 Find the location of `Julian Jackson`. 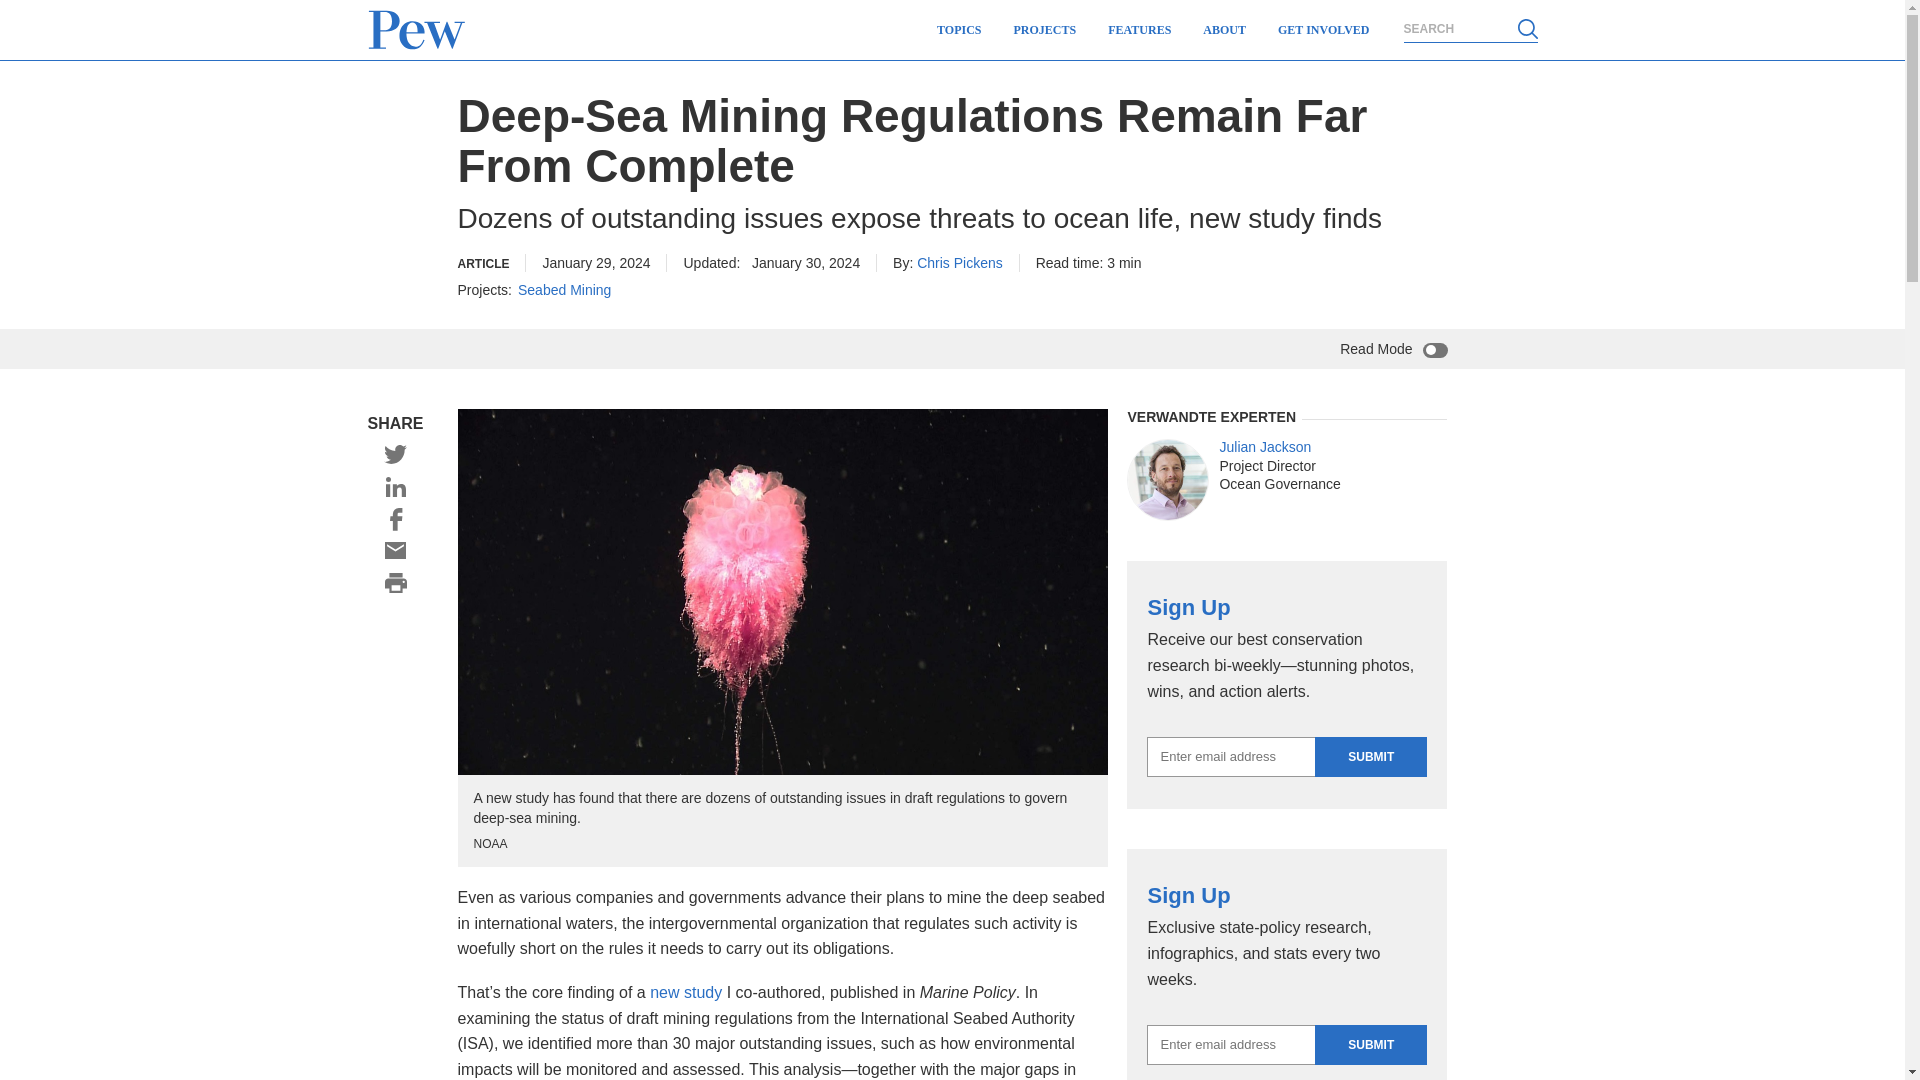

Julian Jackson is located at coordinates (1168, 479).